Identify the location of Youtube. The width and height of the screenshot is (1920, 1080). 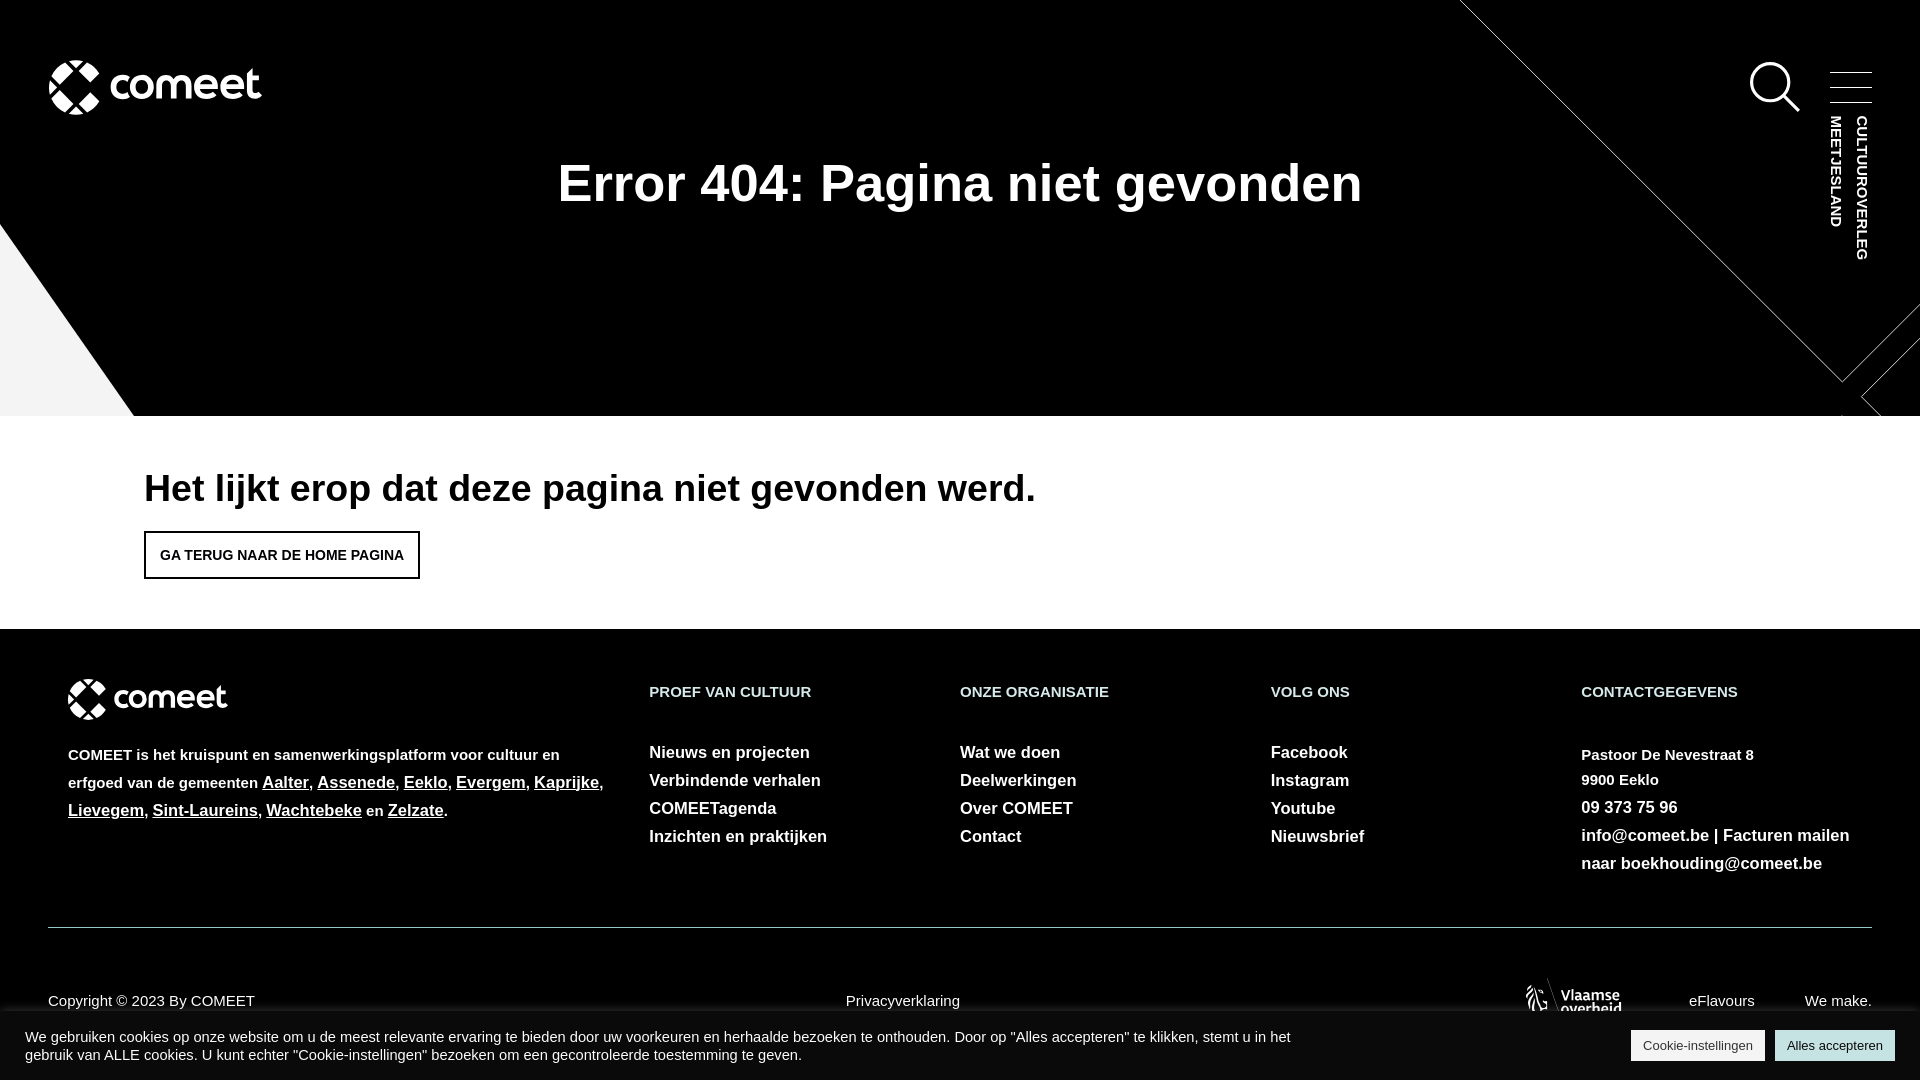
(1406, 808).